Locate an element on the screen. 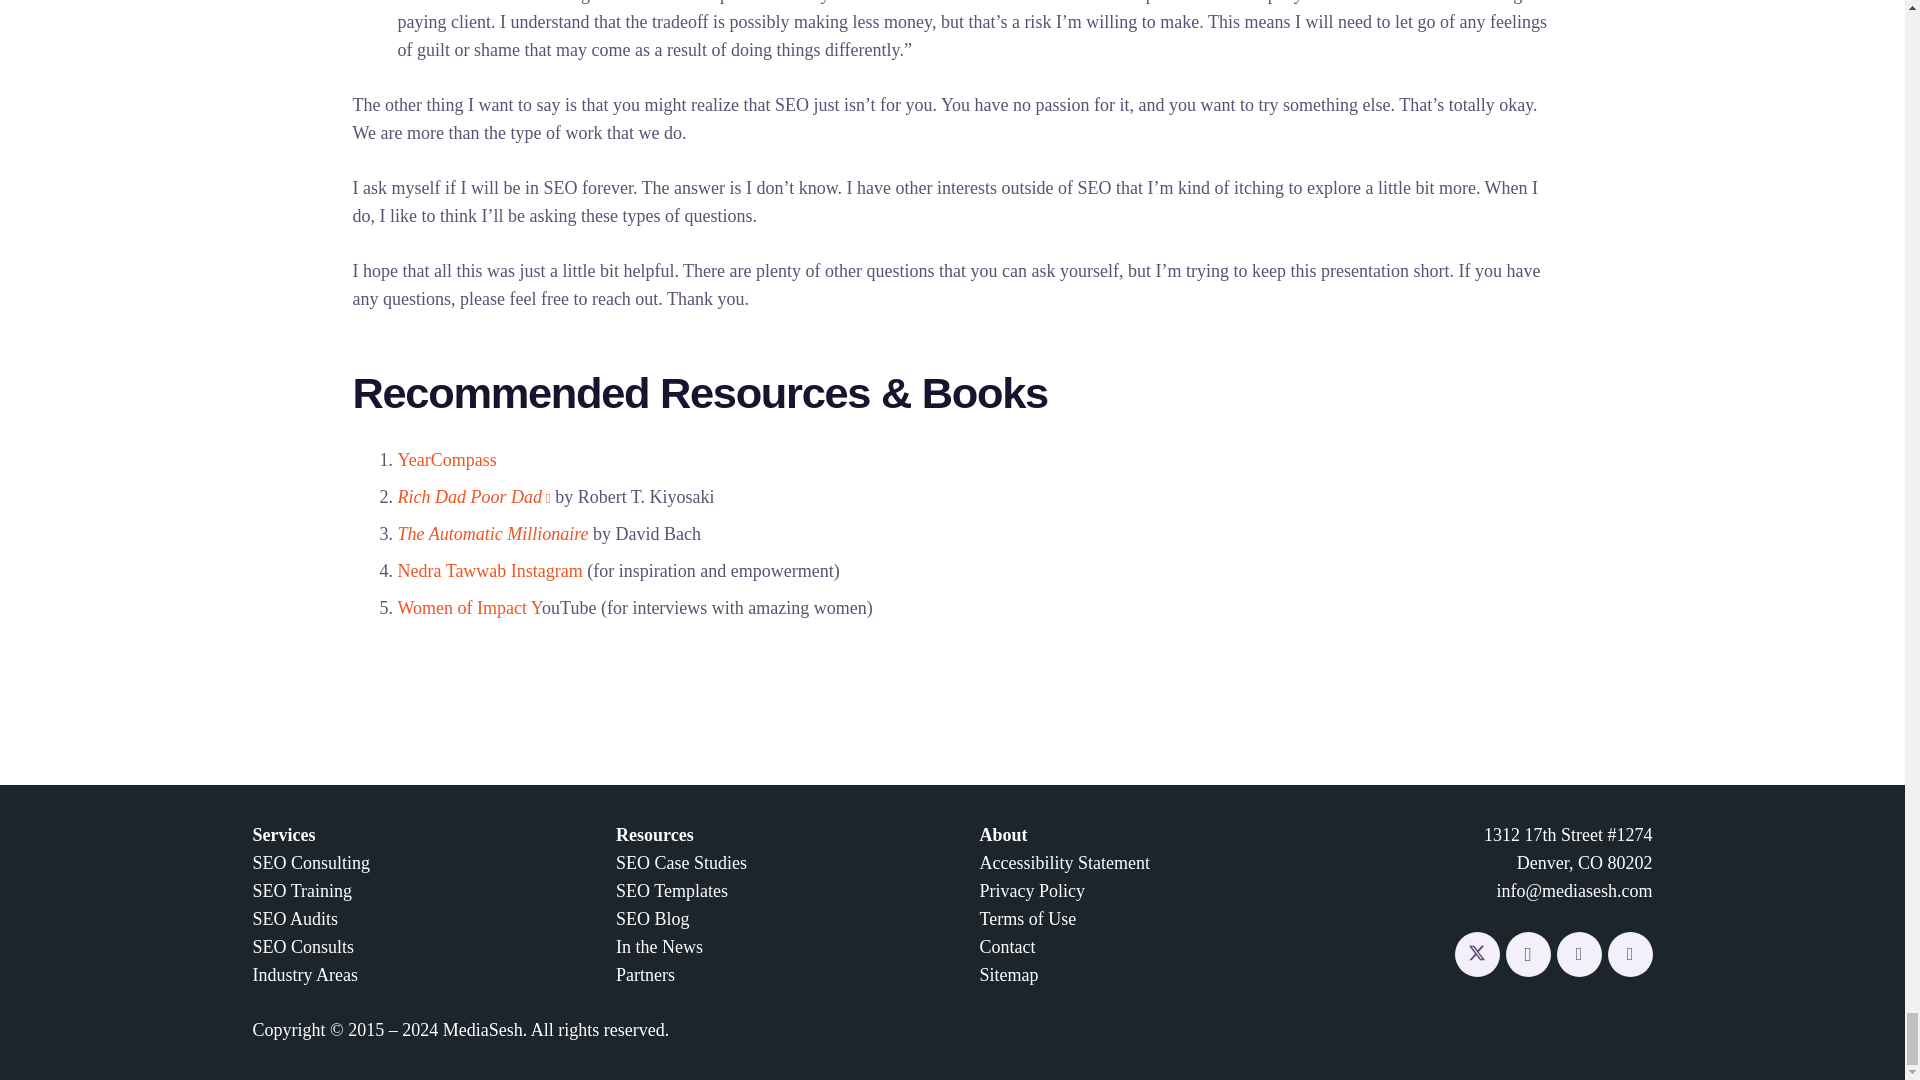  Services is located at coordinates (282, 834).